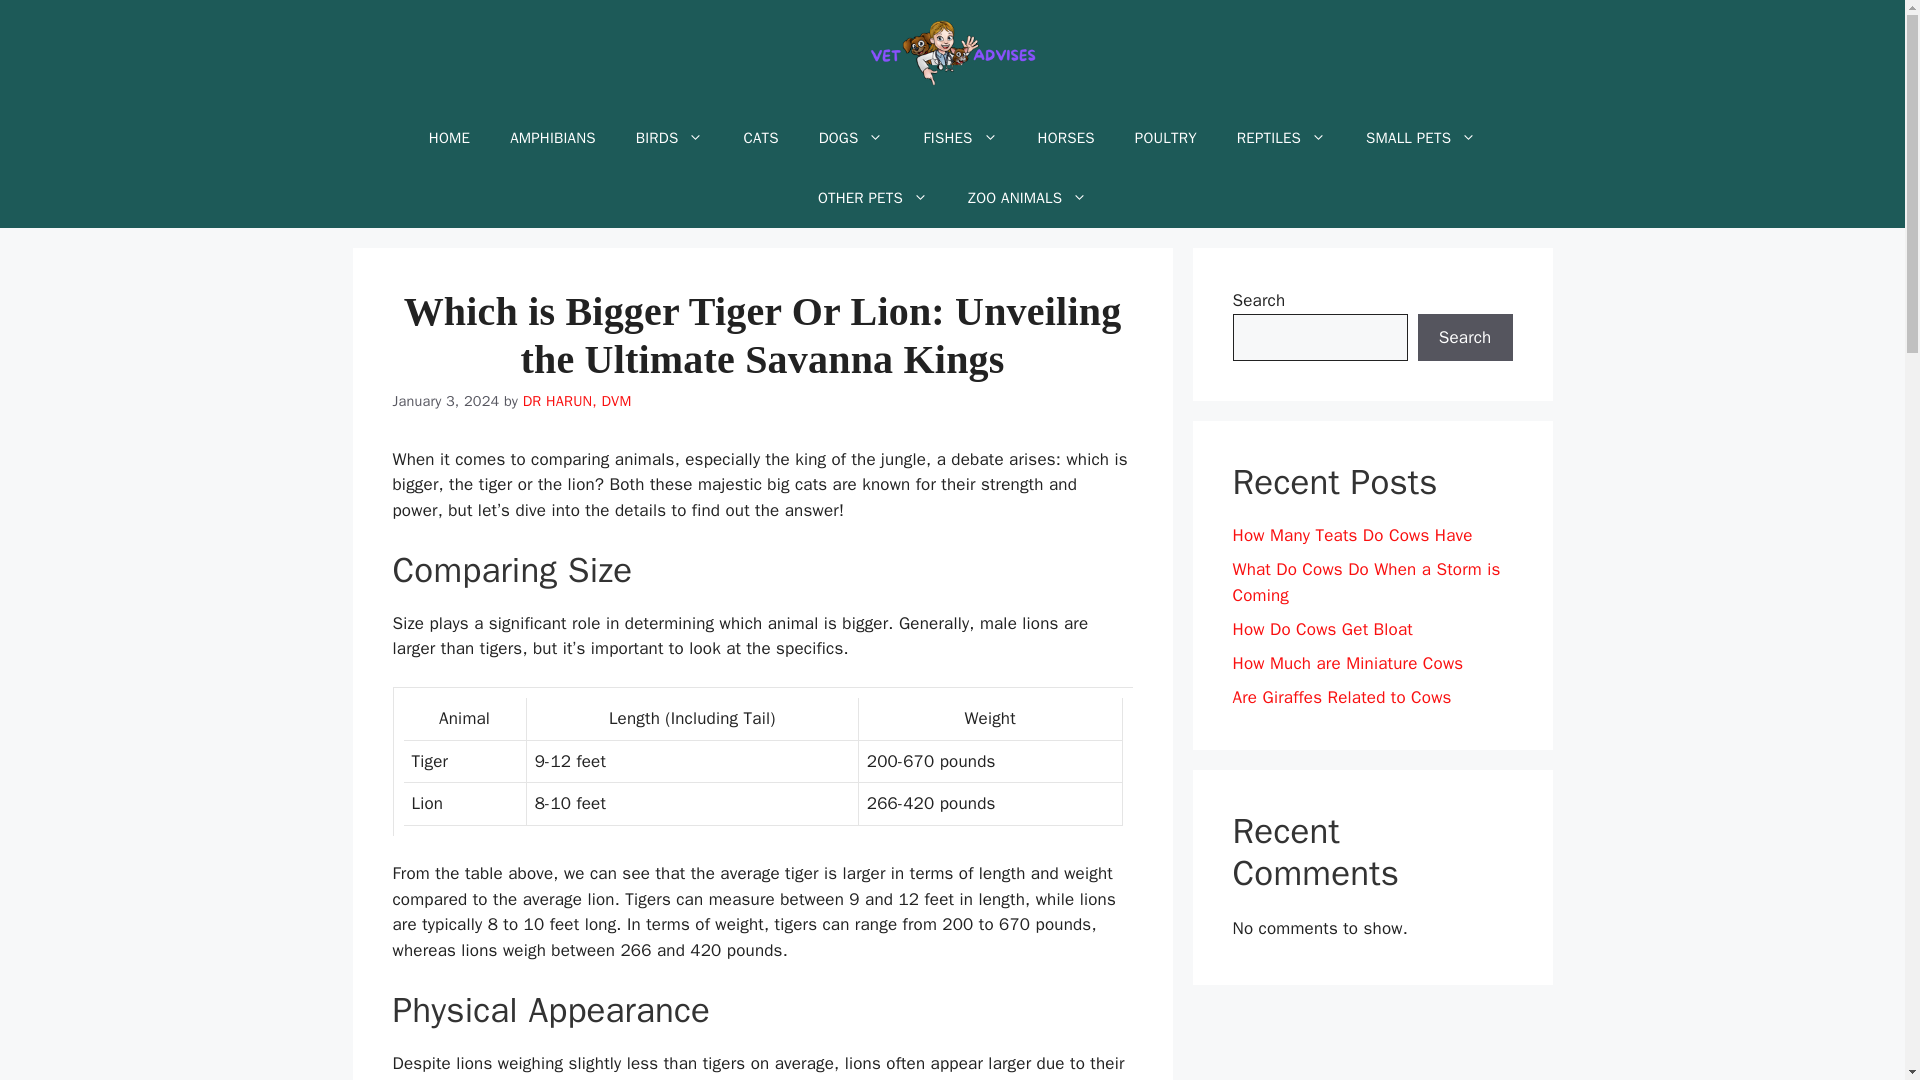 This screenshot has height=1080, width=1920. I want to click on View all posts by DR HARUN, DVM, so click(576, 401).